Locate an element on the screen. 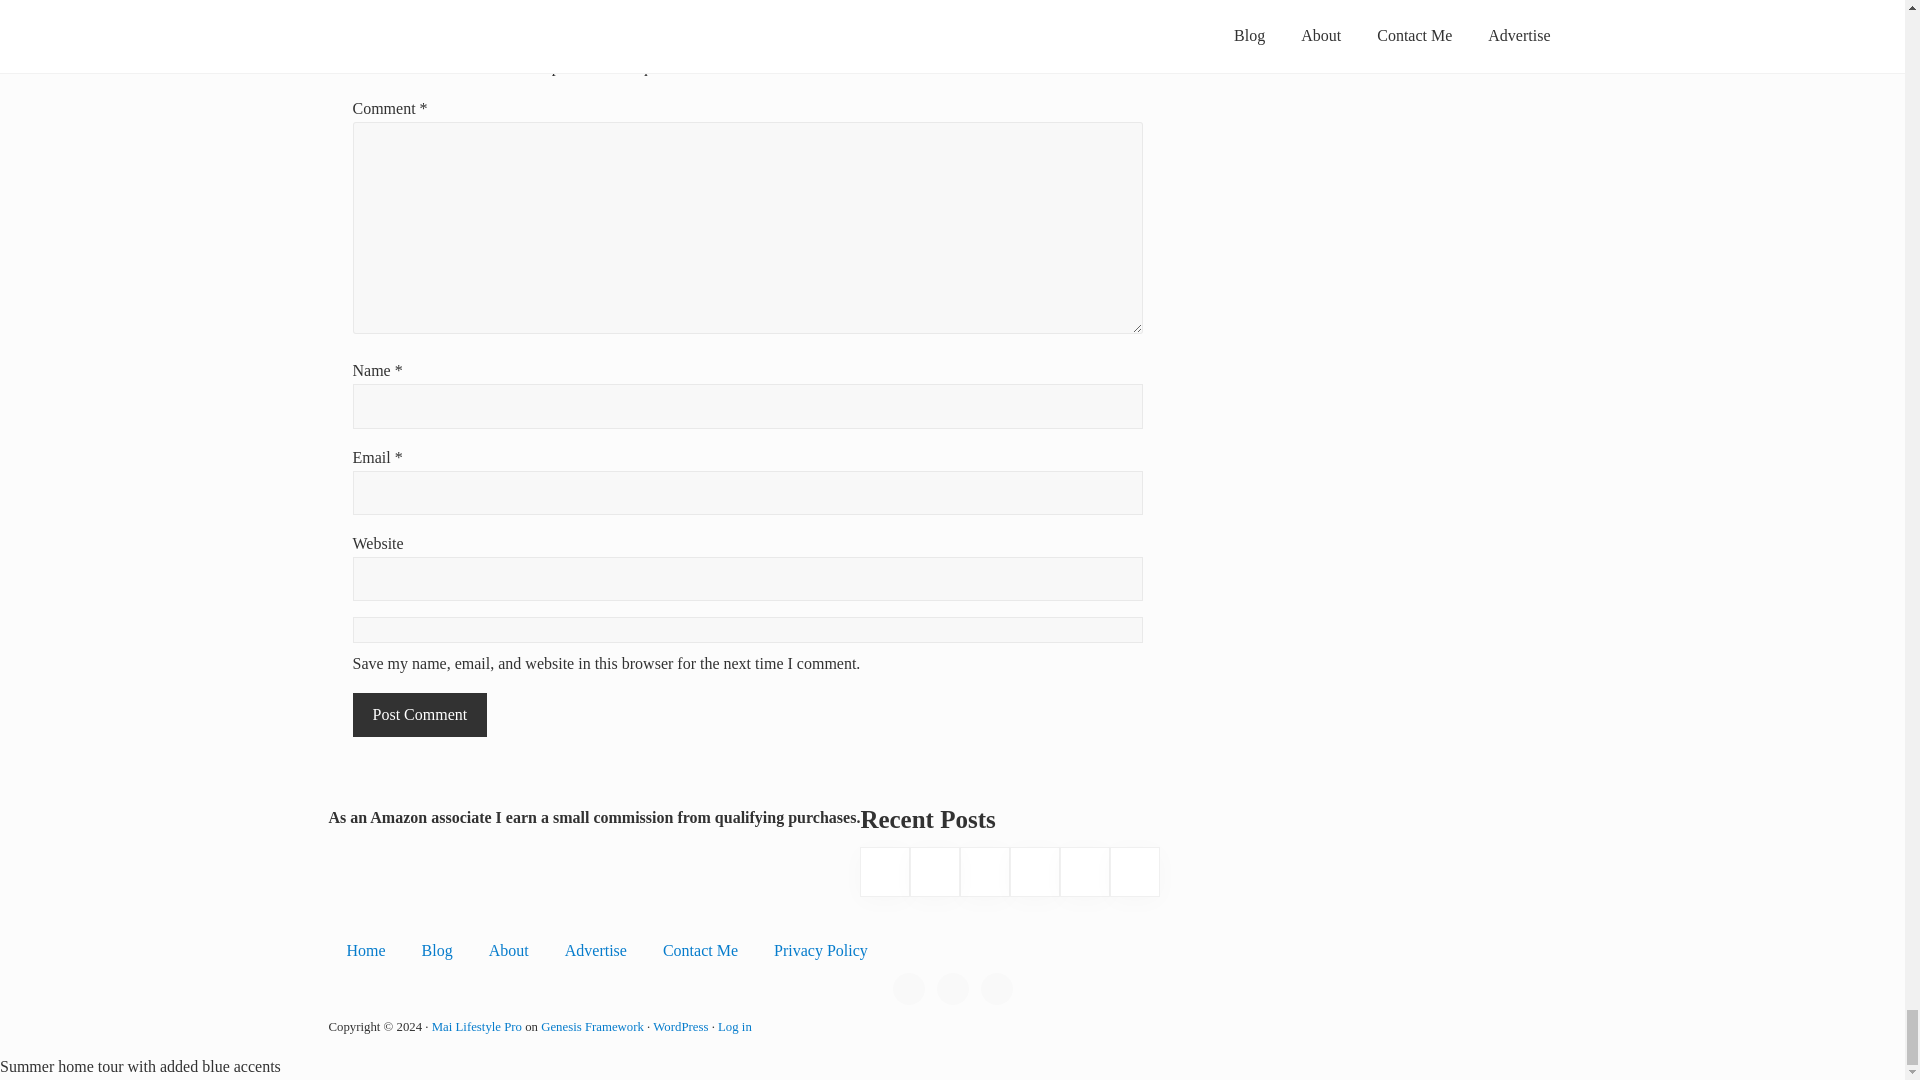  yes is located at coordinates (746, 629).